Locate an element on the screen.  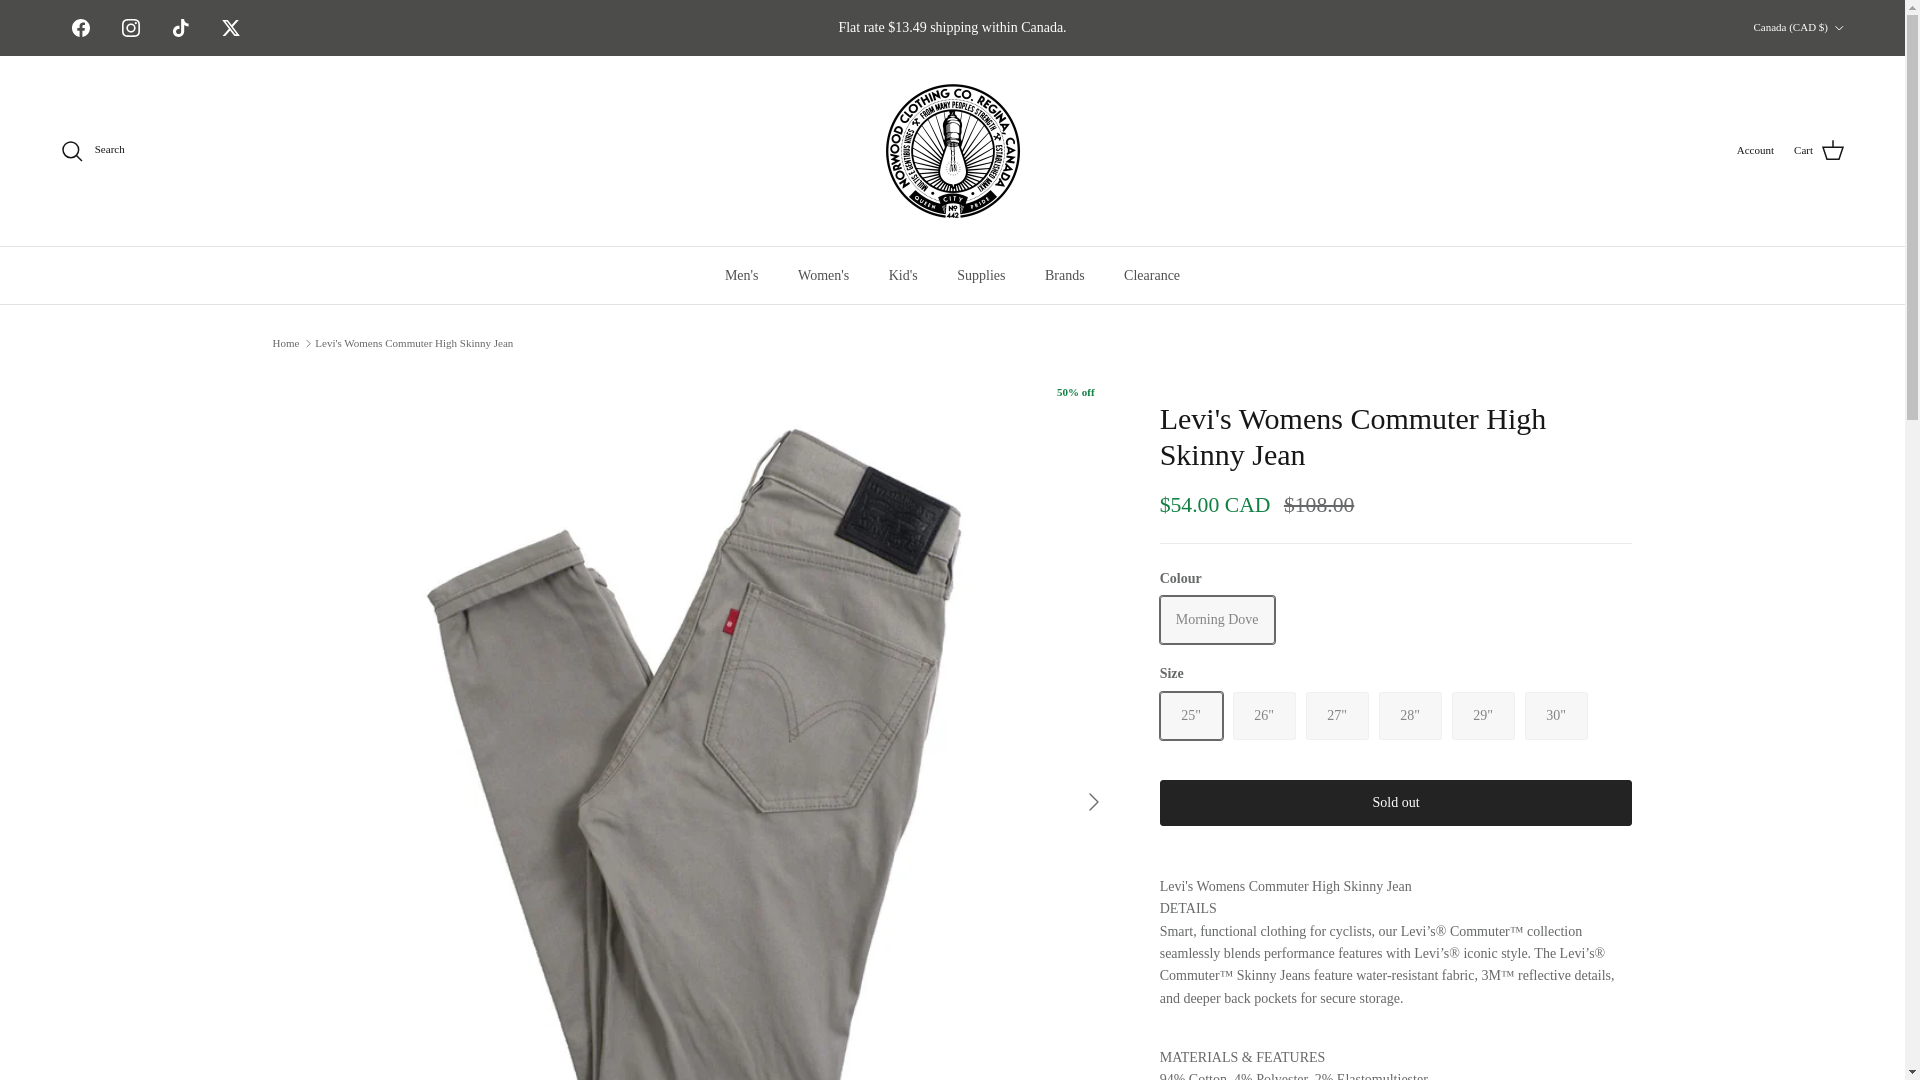
Sold out is located at coordinates (1482, 716).